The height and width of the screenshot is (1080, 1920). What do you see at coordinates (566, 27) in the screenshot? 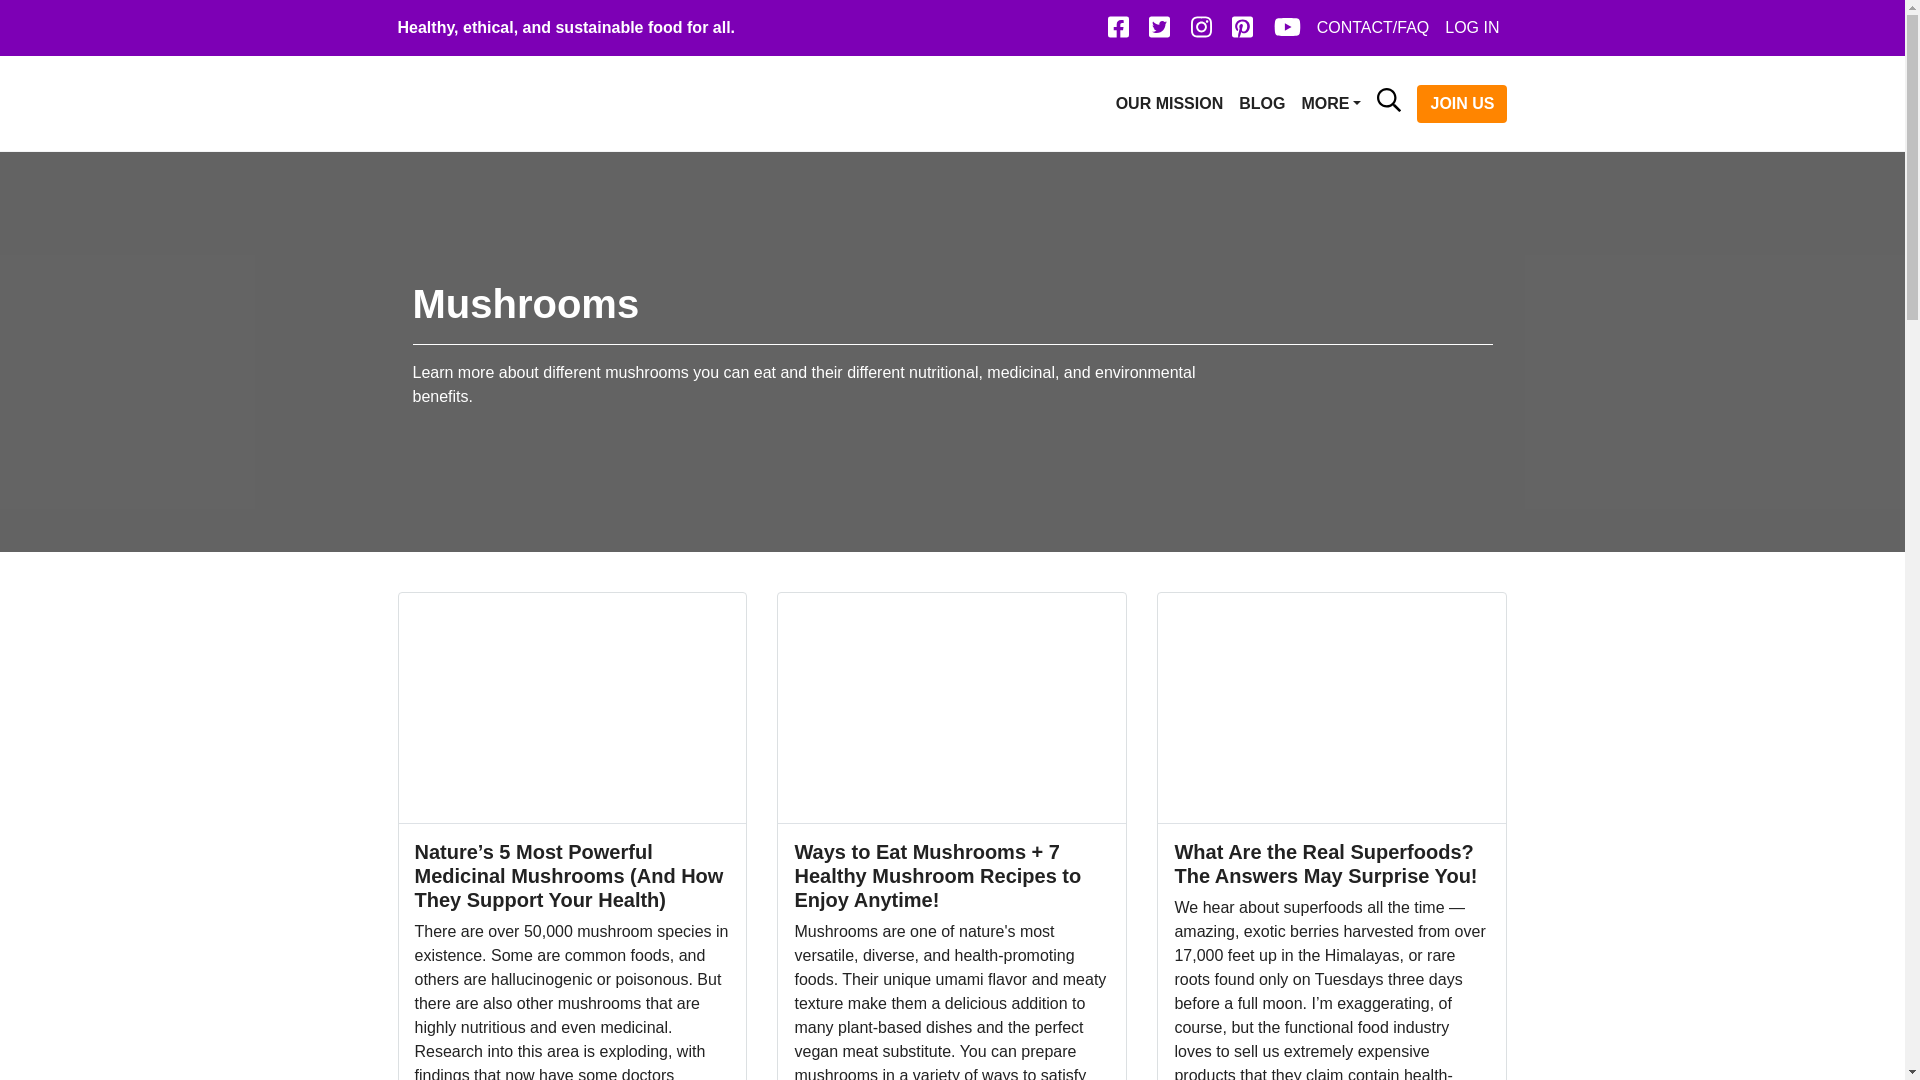
I see `Healthy, ethical, and sustainable food for all.` at bounding box center [566, 27].